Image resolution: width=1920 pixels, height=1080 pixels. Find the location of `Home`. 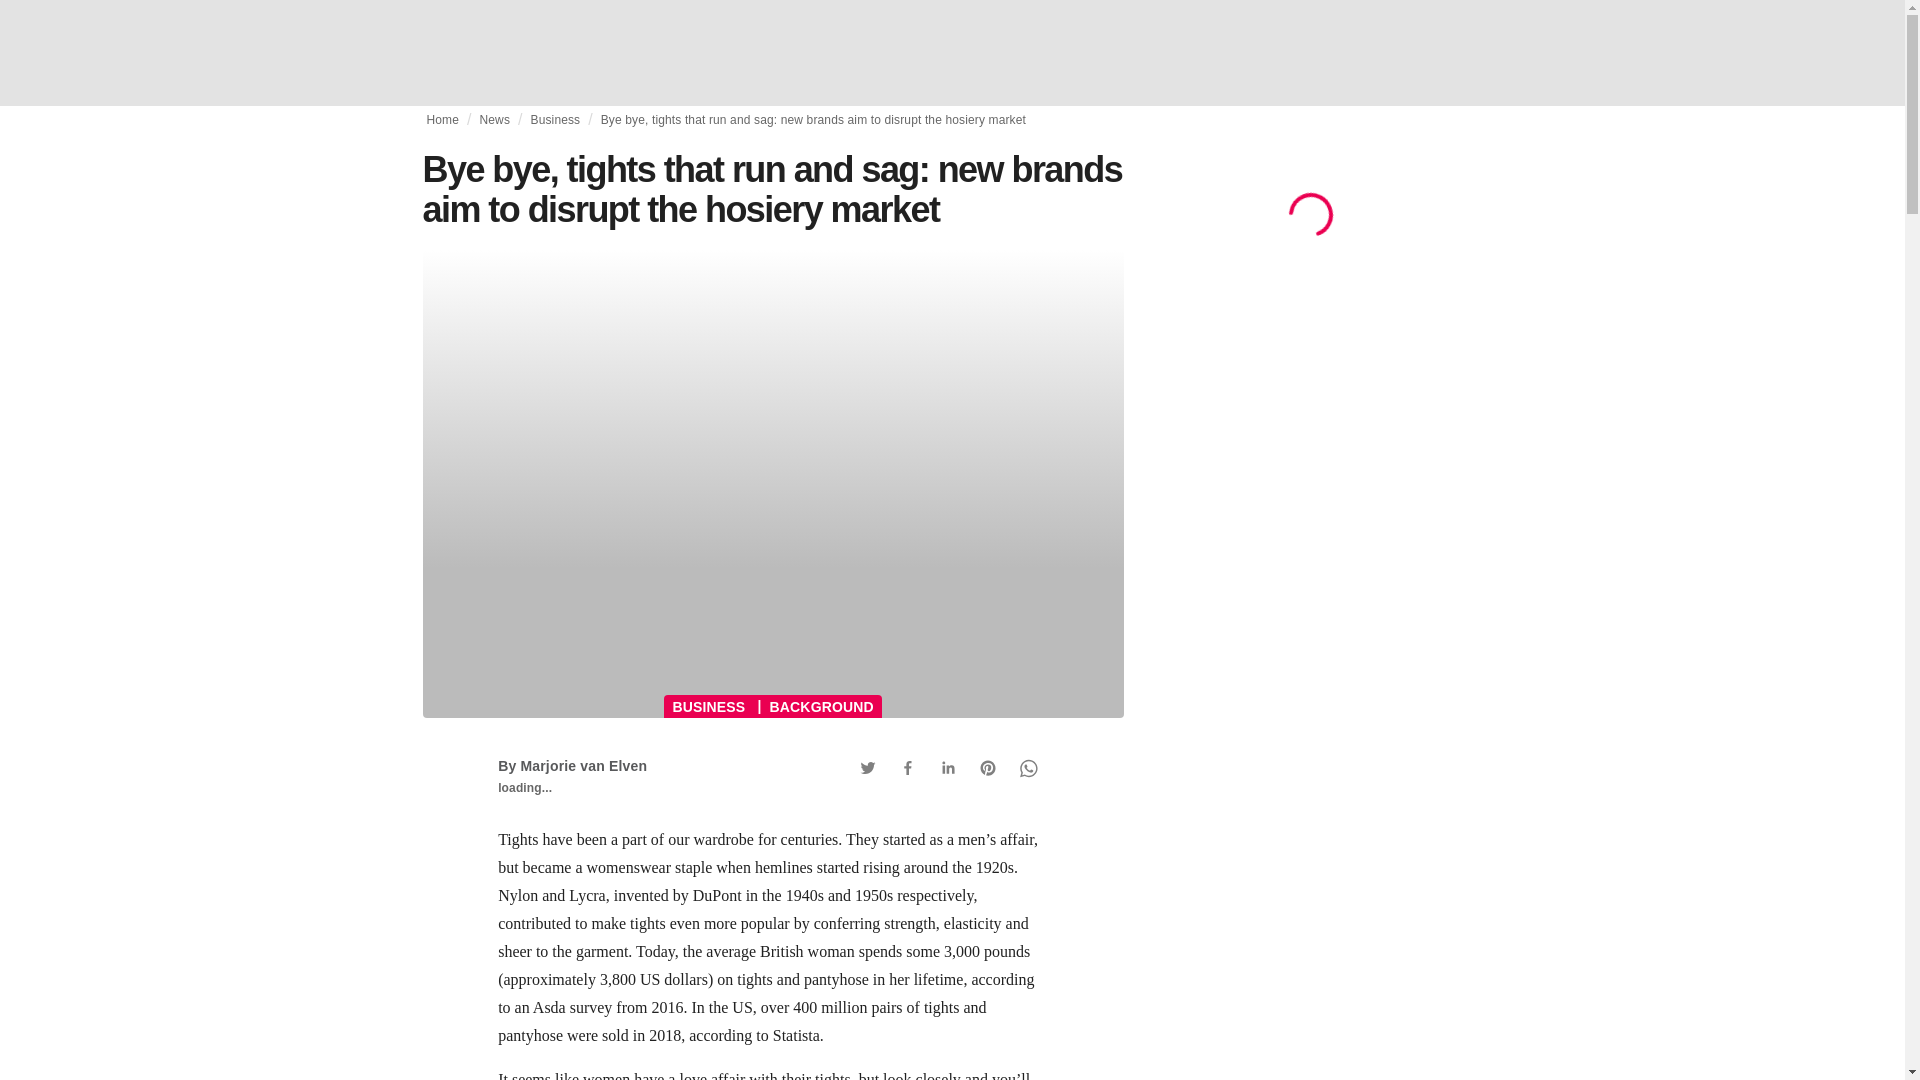

Home is located at coordinates (442, 120).